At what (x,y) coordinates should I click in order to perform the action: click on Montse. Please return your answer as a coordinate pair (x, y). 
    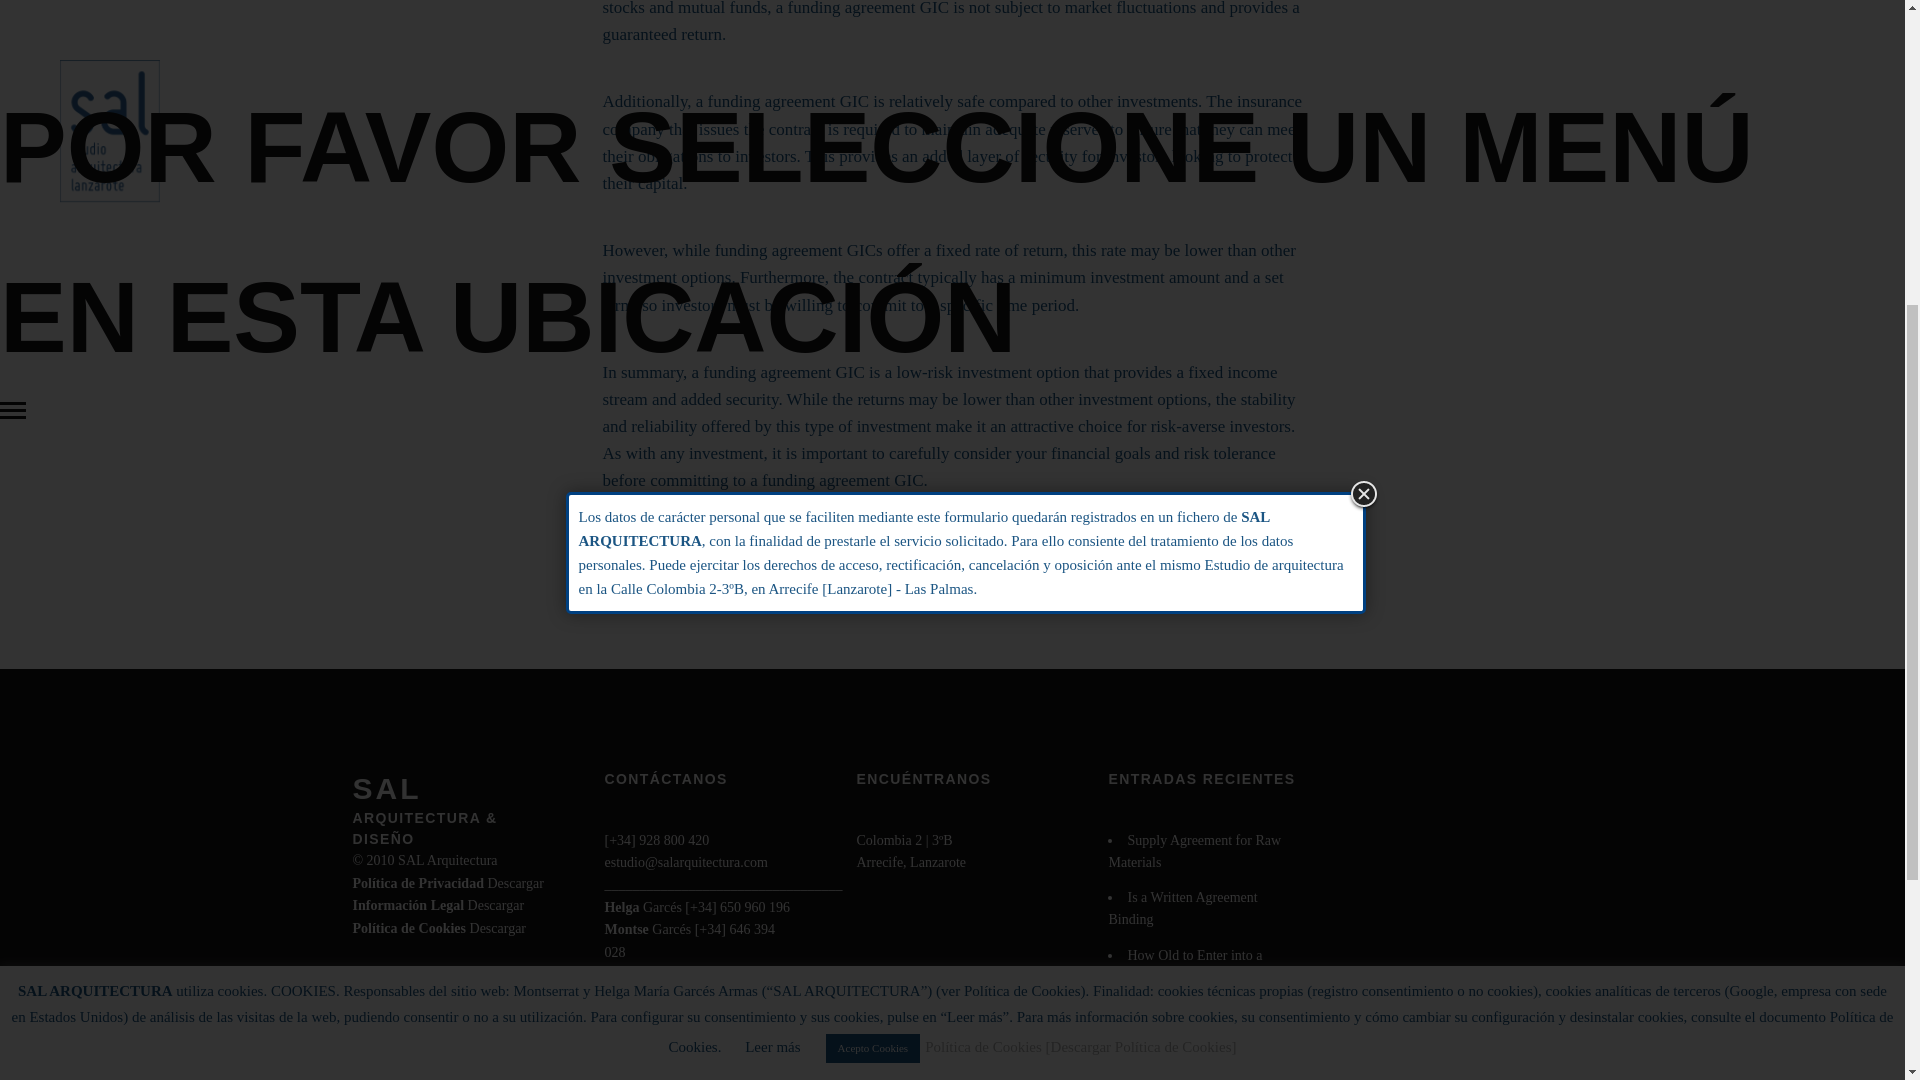
    Looking at the image, I should click on (626, 930).